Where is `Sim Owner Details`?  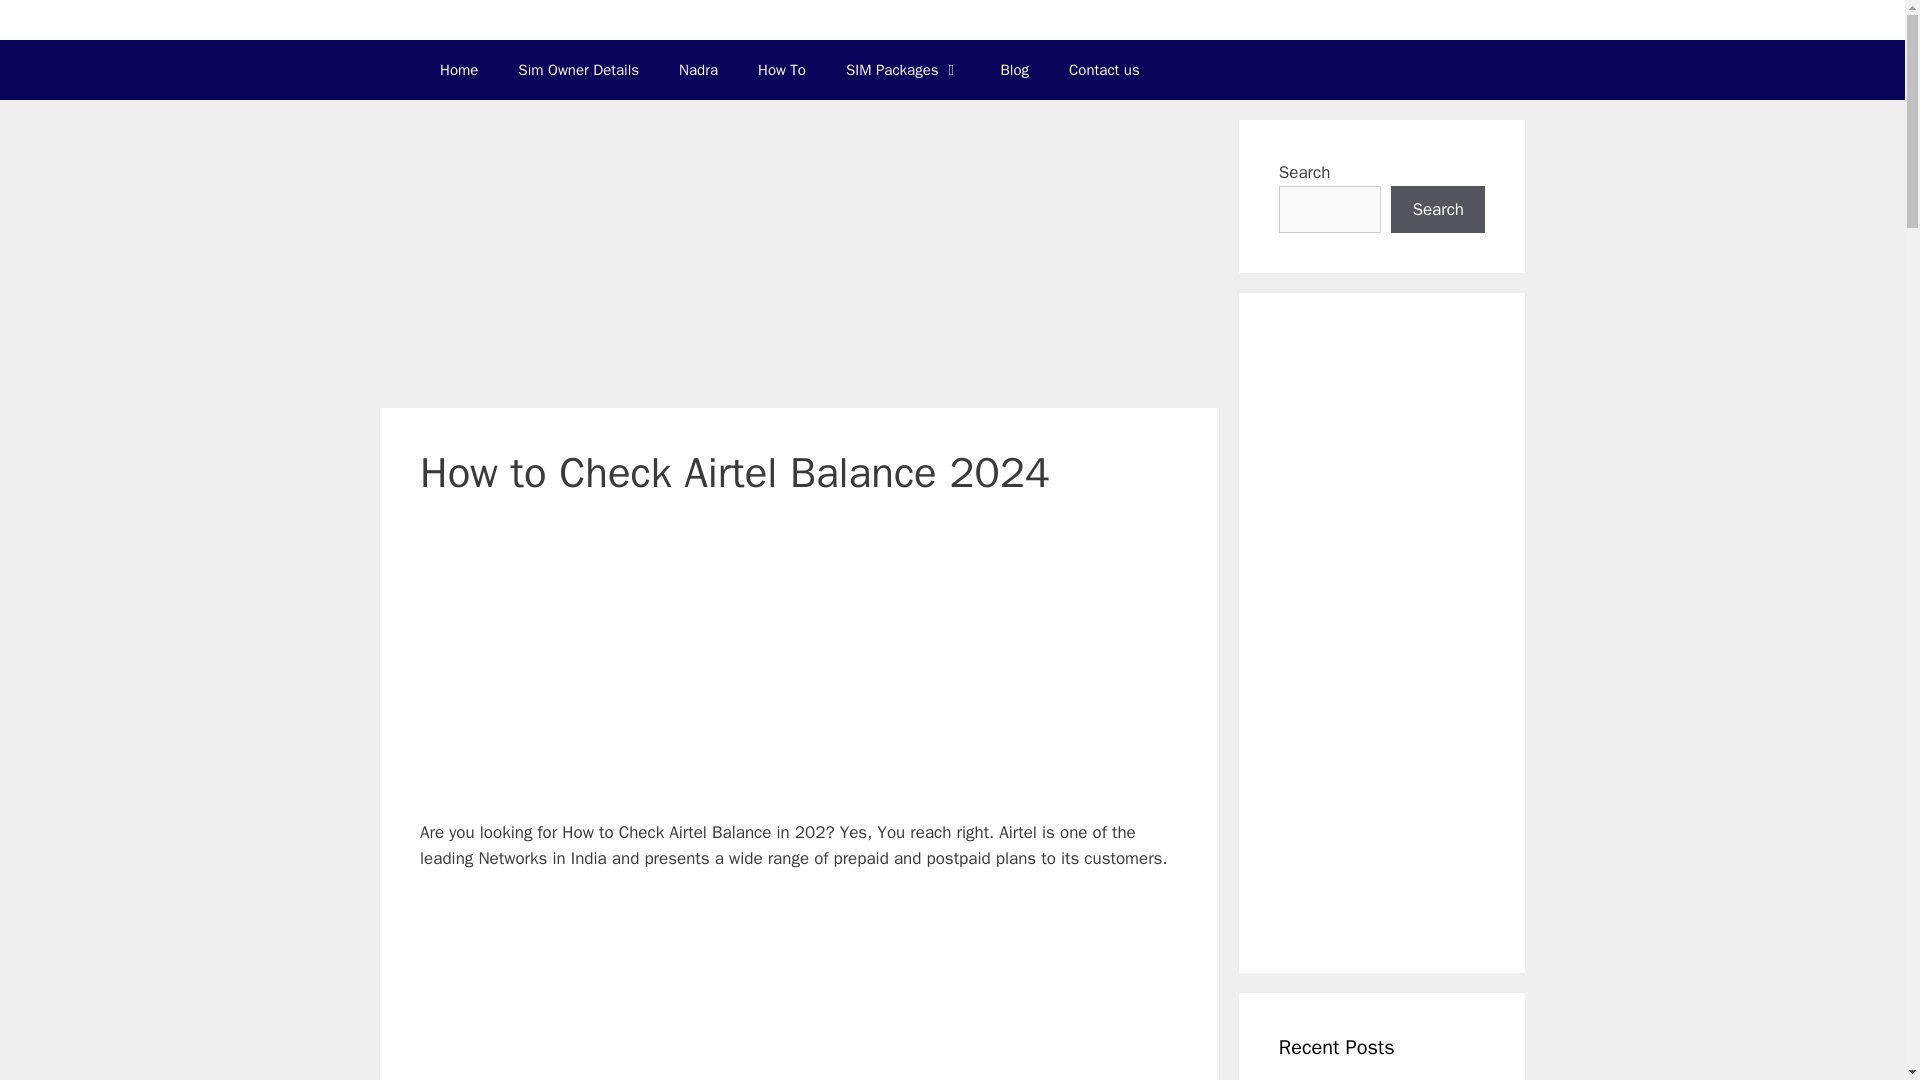
Sim Owner Details is located at coordinates (578, 70).